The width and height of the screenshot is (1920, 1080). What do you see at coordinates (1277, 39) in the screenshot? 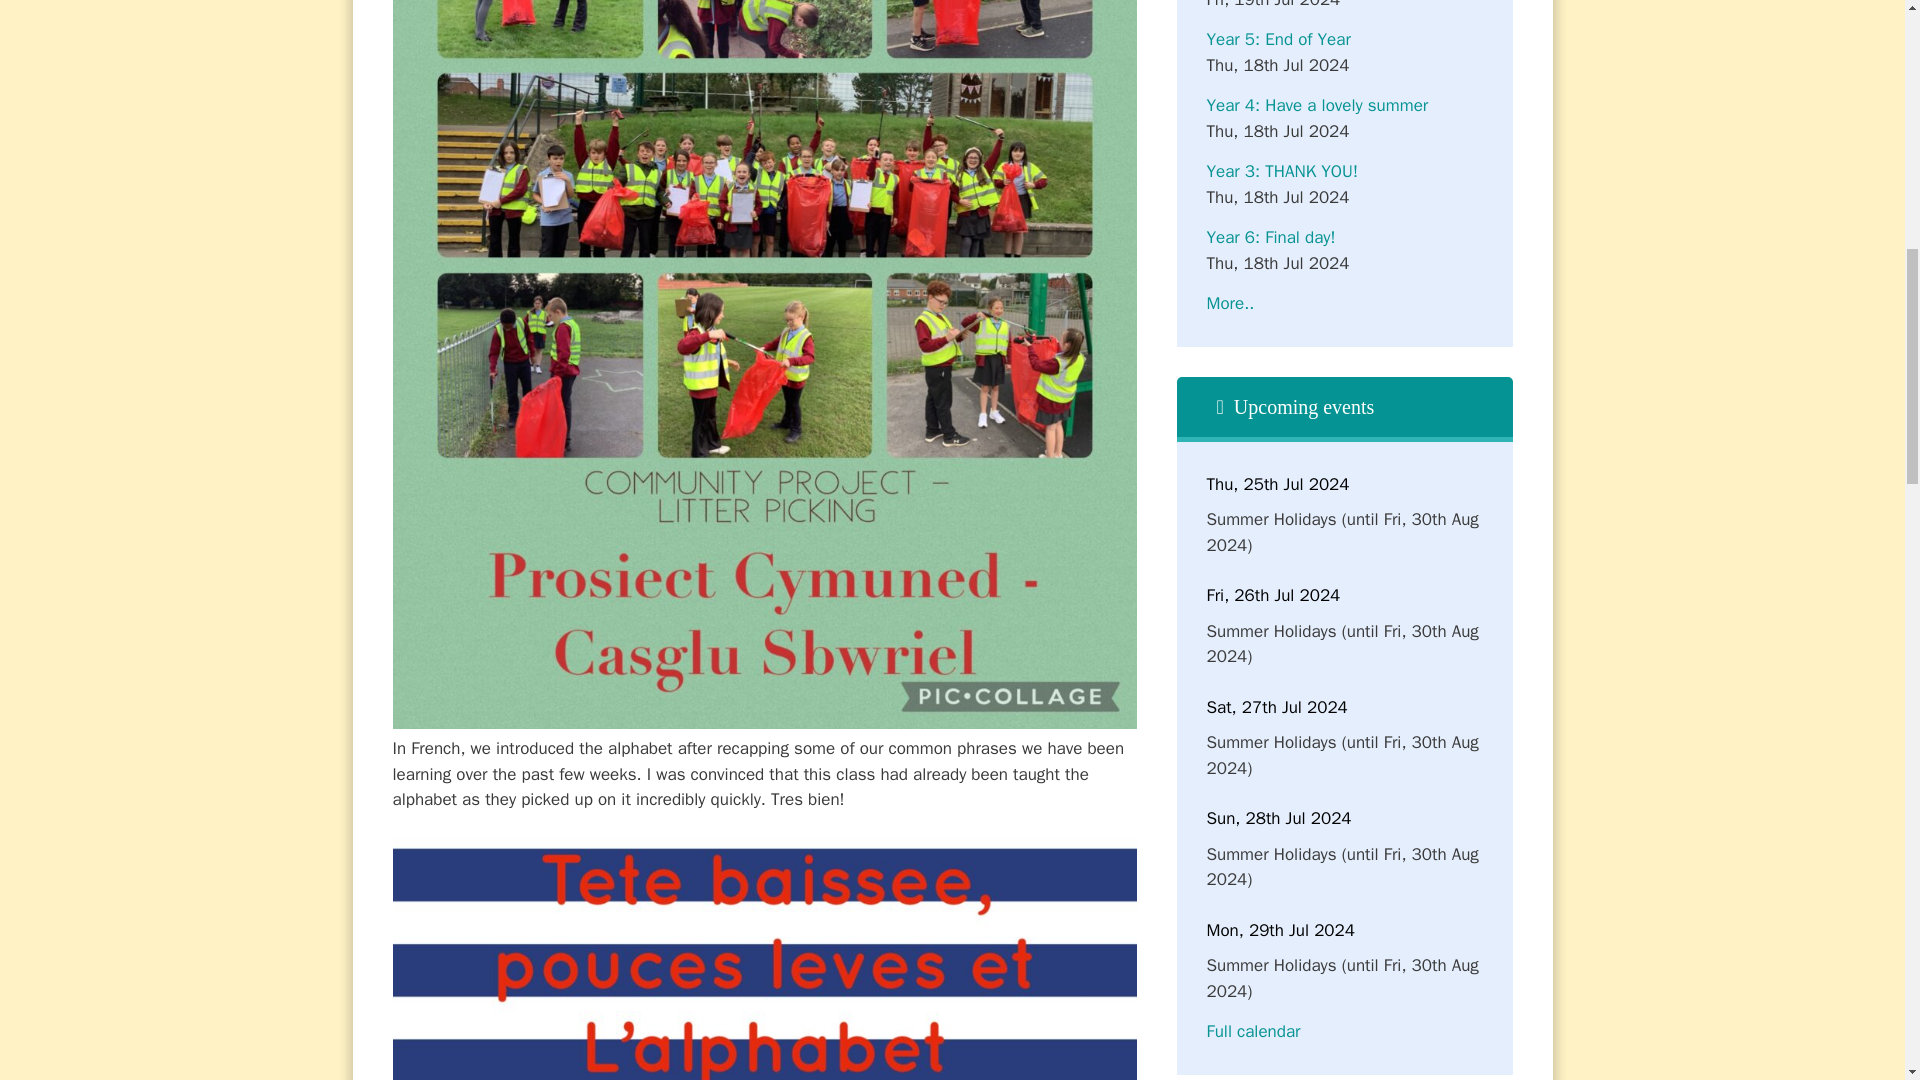
I see `Year 5: End of Year` at bounding box center [1277, 39].